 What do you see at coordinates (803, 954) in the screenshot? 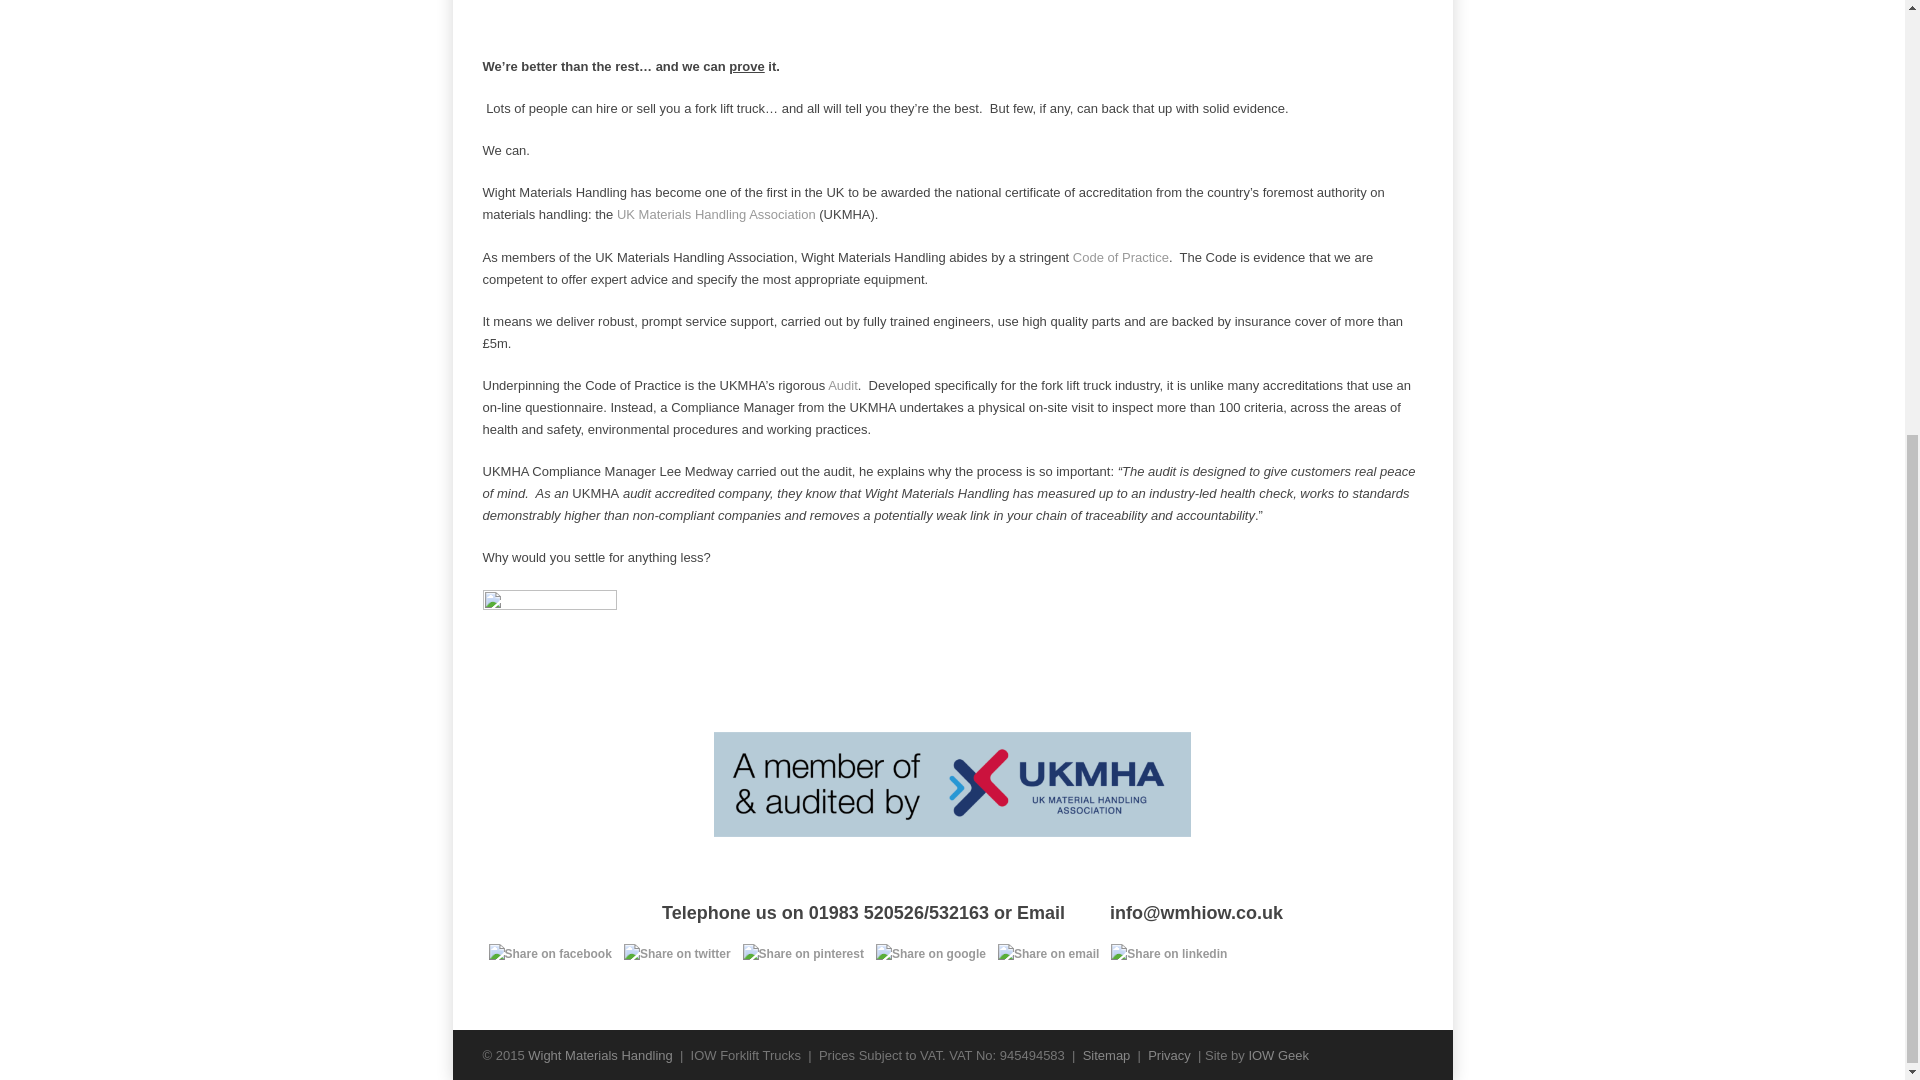
I see `pinterest` at bounding box center [803, 954].